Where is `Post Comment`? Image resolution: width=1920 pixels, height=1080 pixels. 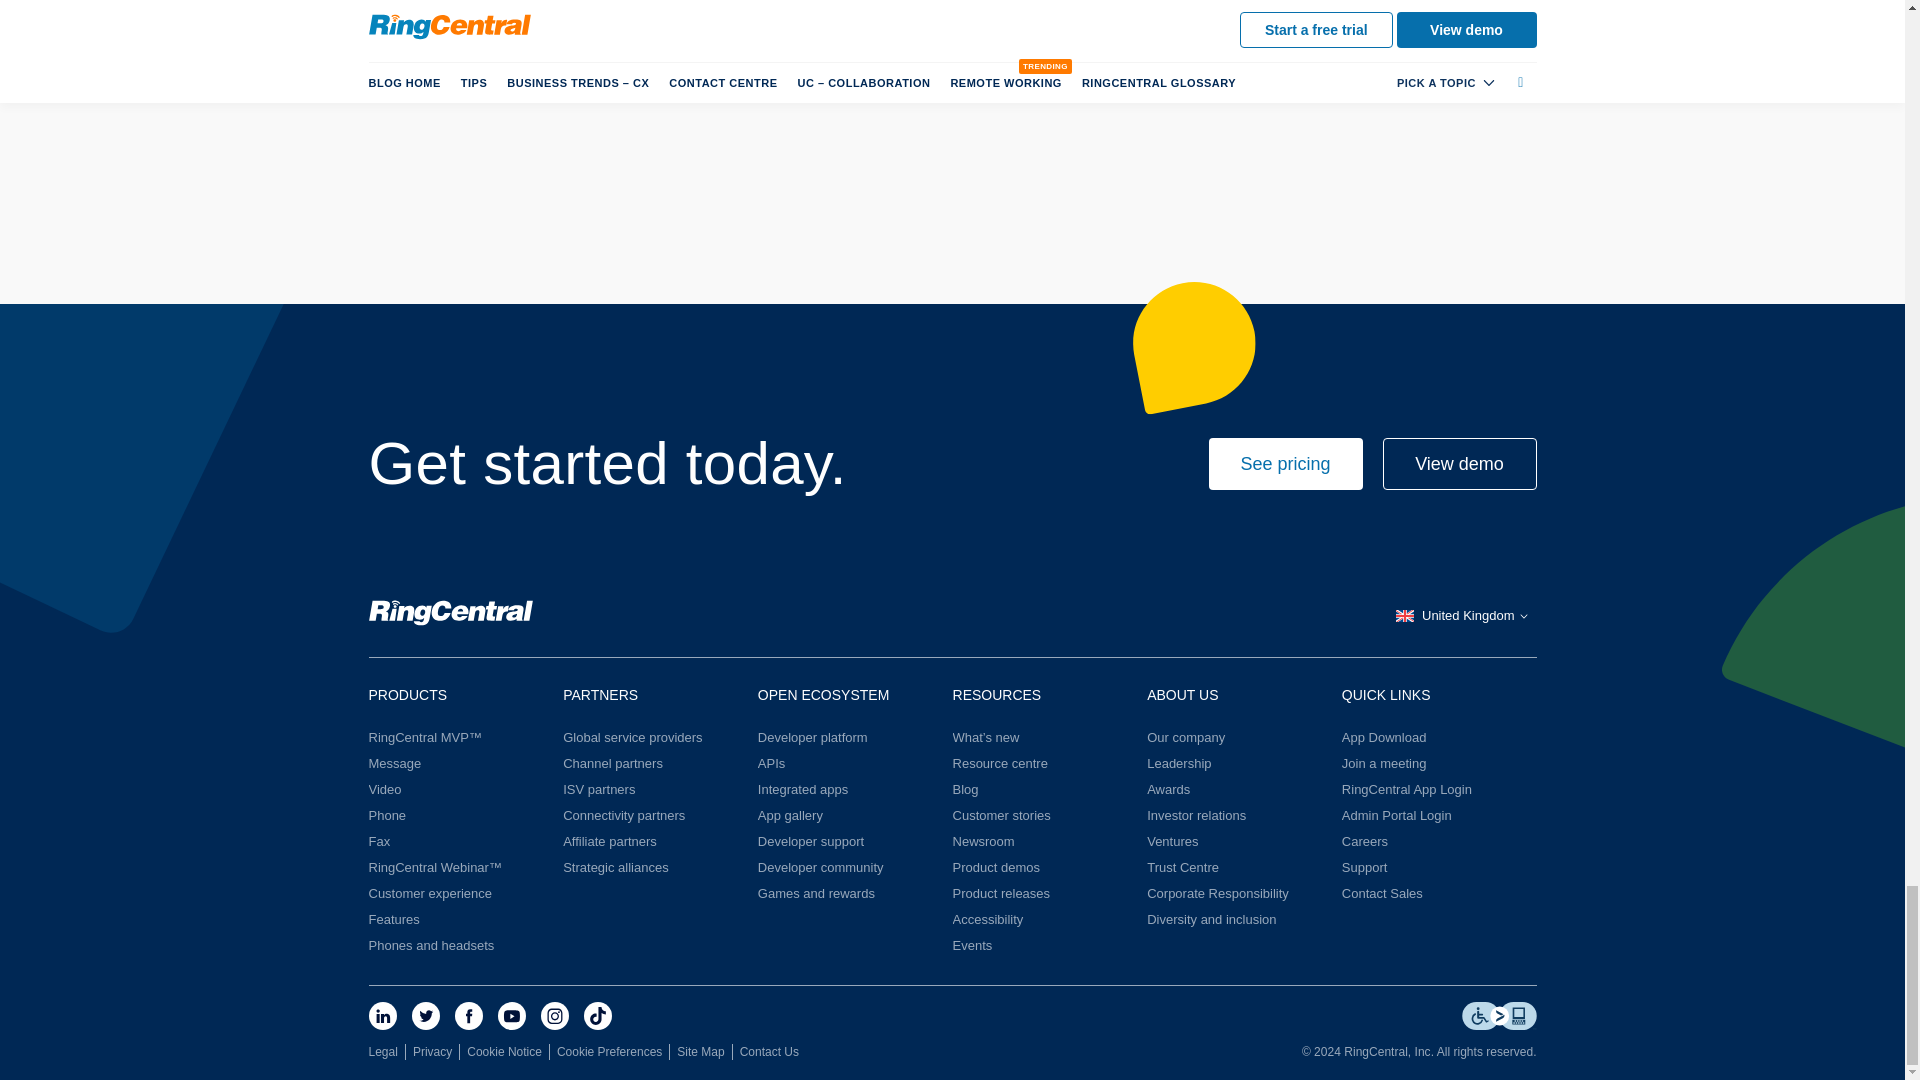
Post Comment is located at coordinates (652, 64).